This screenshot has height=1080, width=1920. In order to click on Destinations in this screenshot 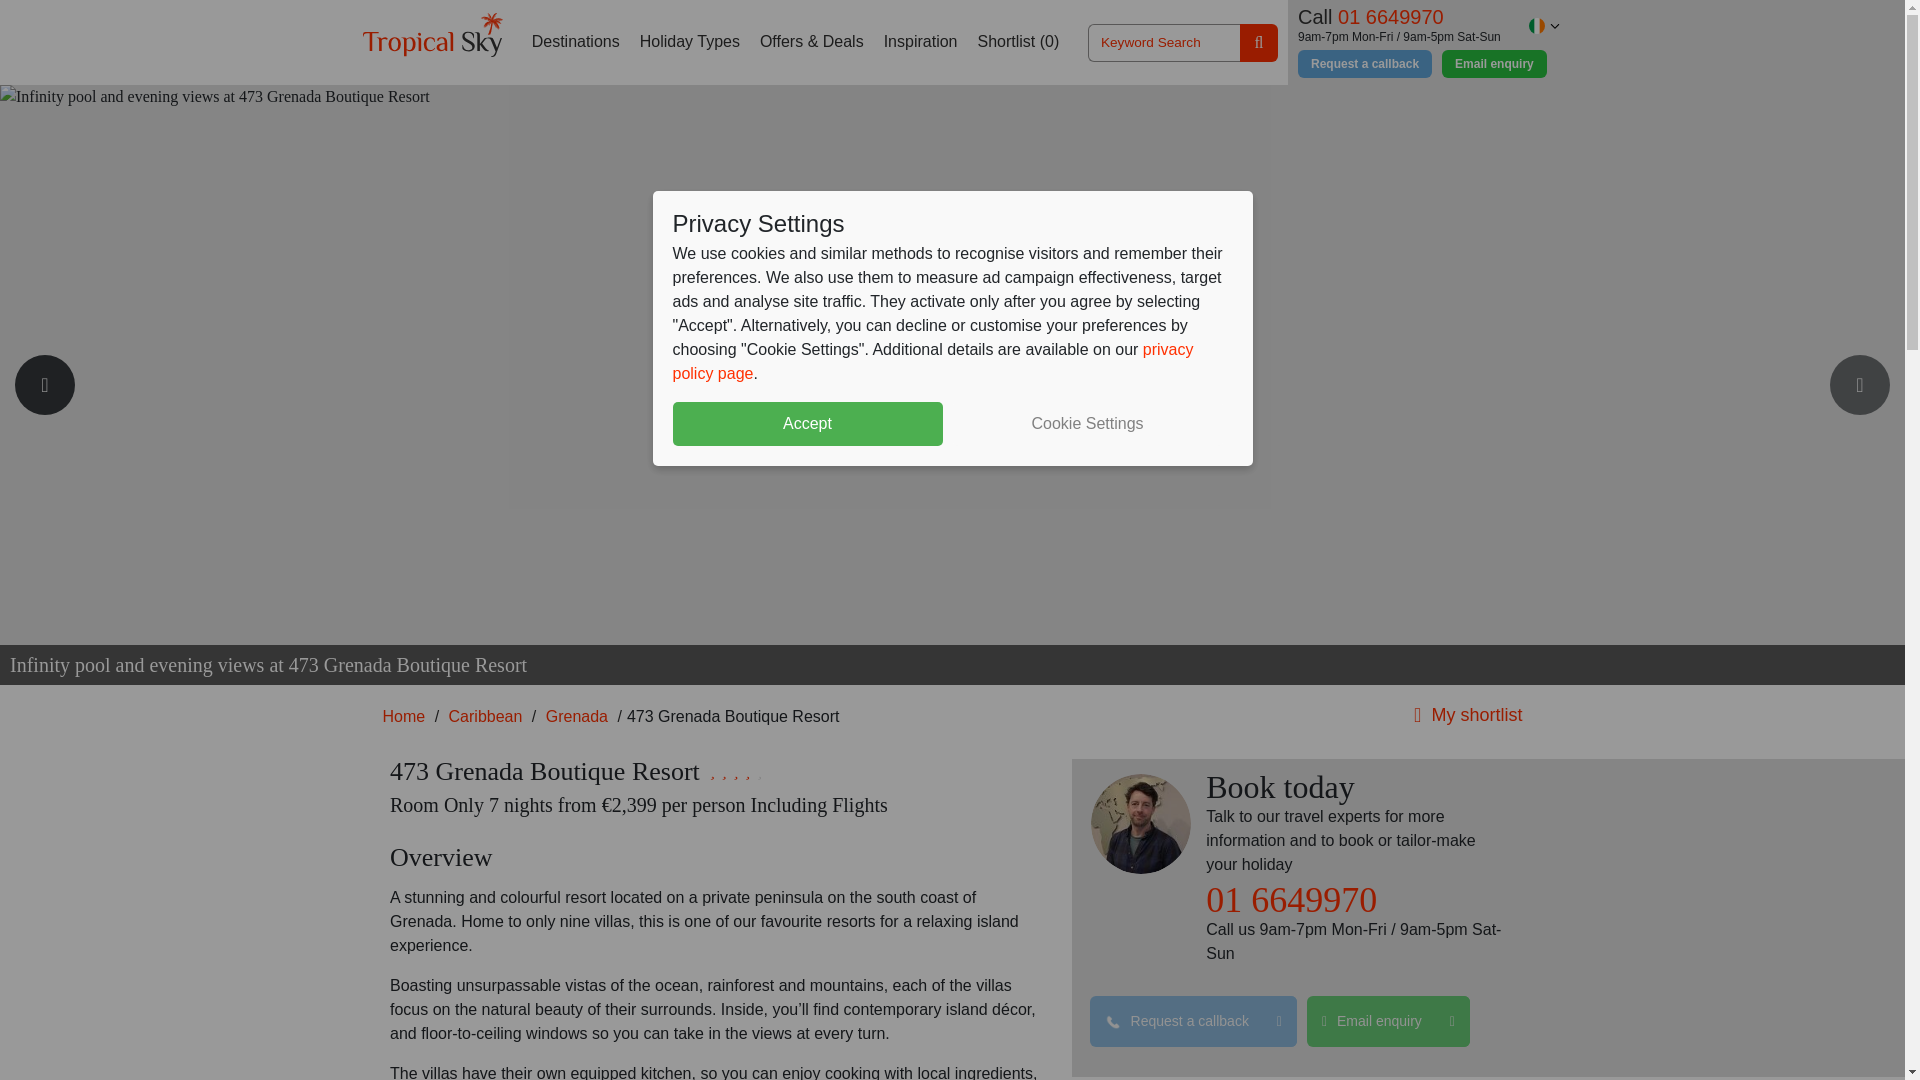, I will do `click(576, 42)`.